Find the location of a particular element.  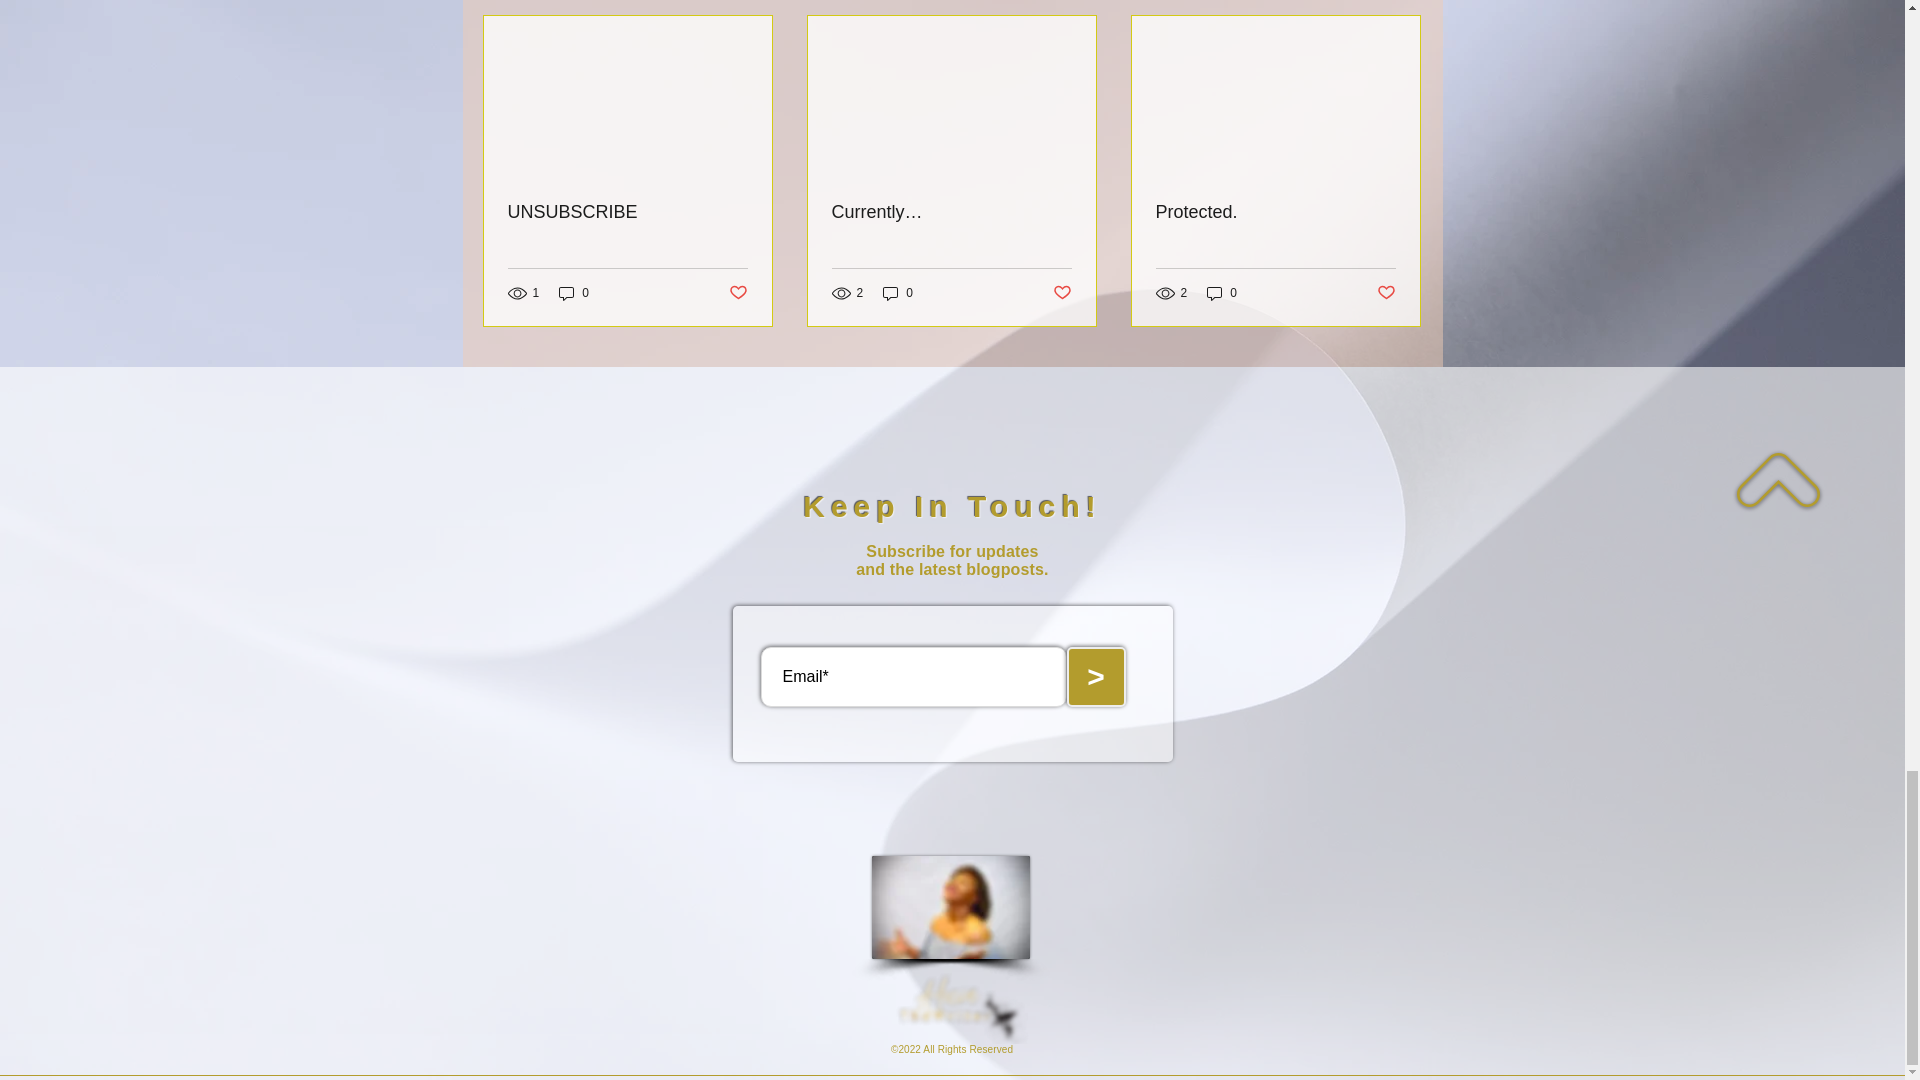

Protected. is located at coordinates (1275, 212).